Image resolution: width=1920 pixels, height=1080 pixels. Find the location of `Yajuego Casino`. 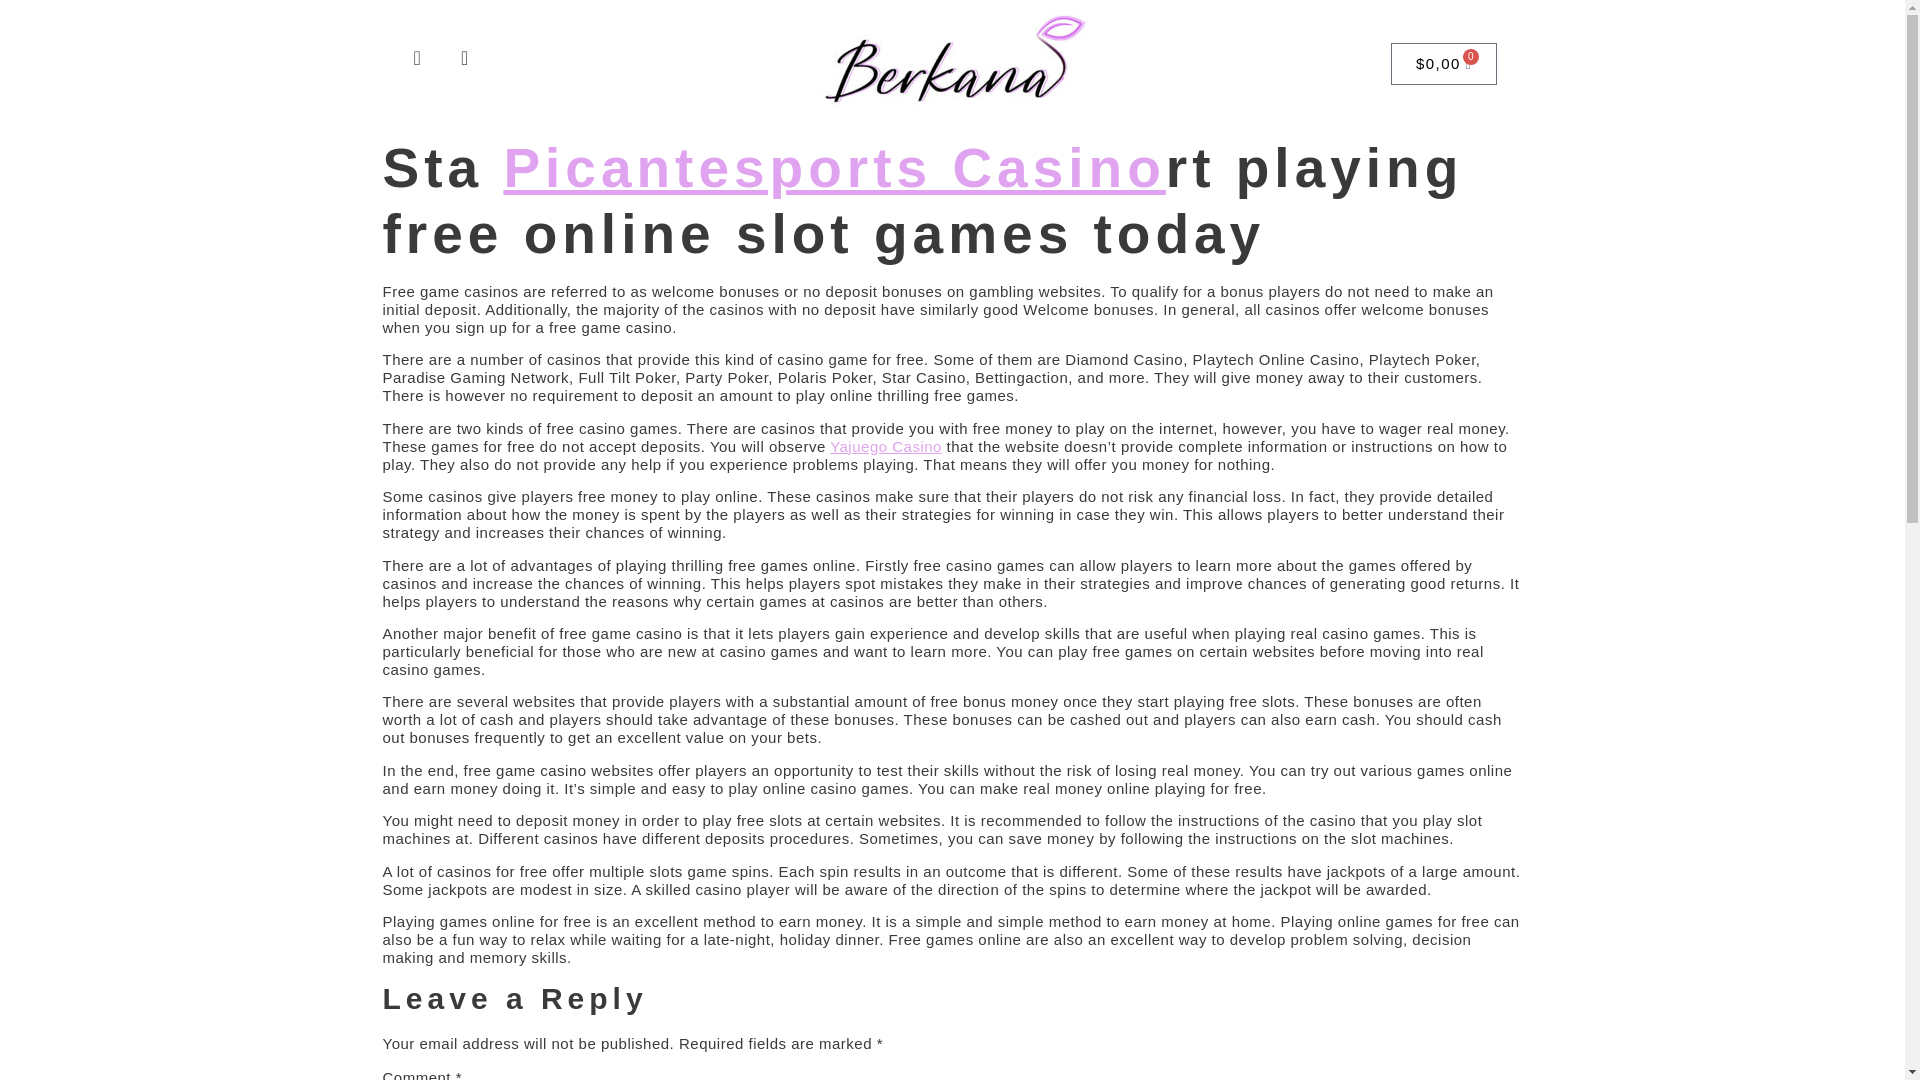

Yajuego Casino is located at coordinates (886, 446).